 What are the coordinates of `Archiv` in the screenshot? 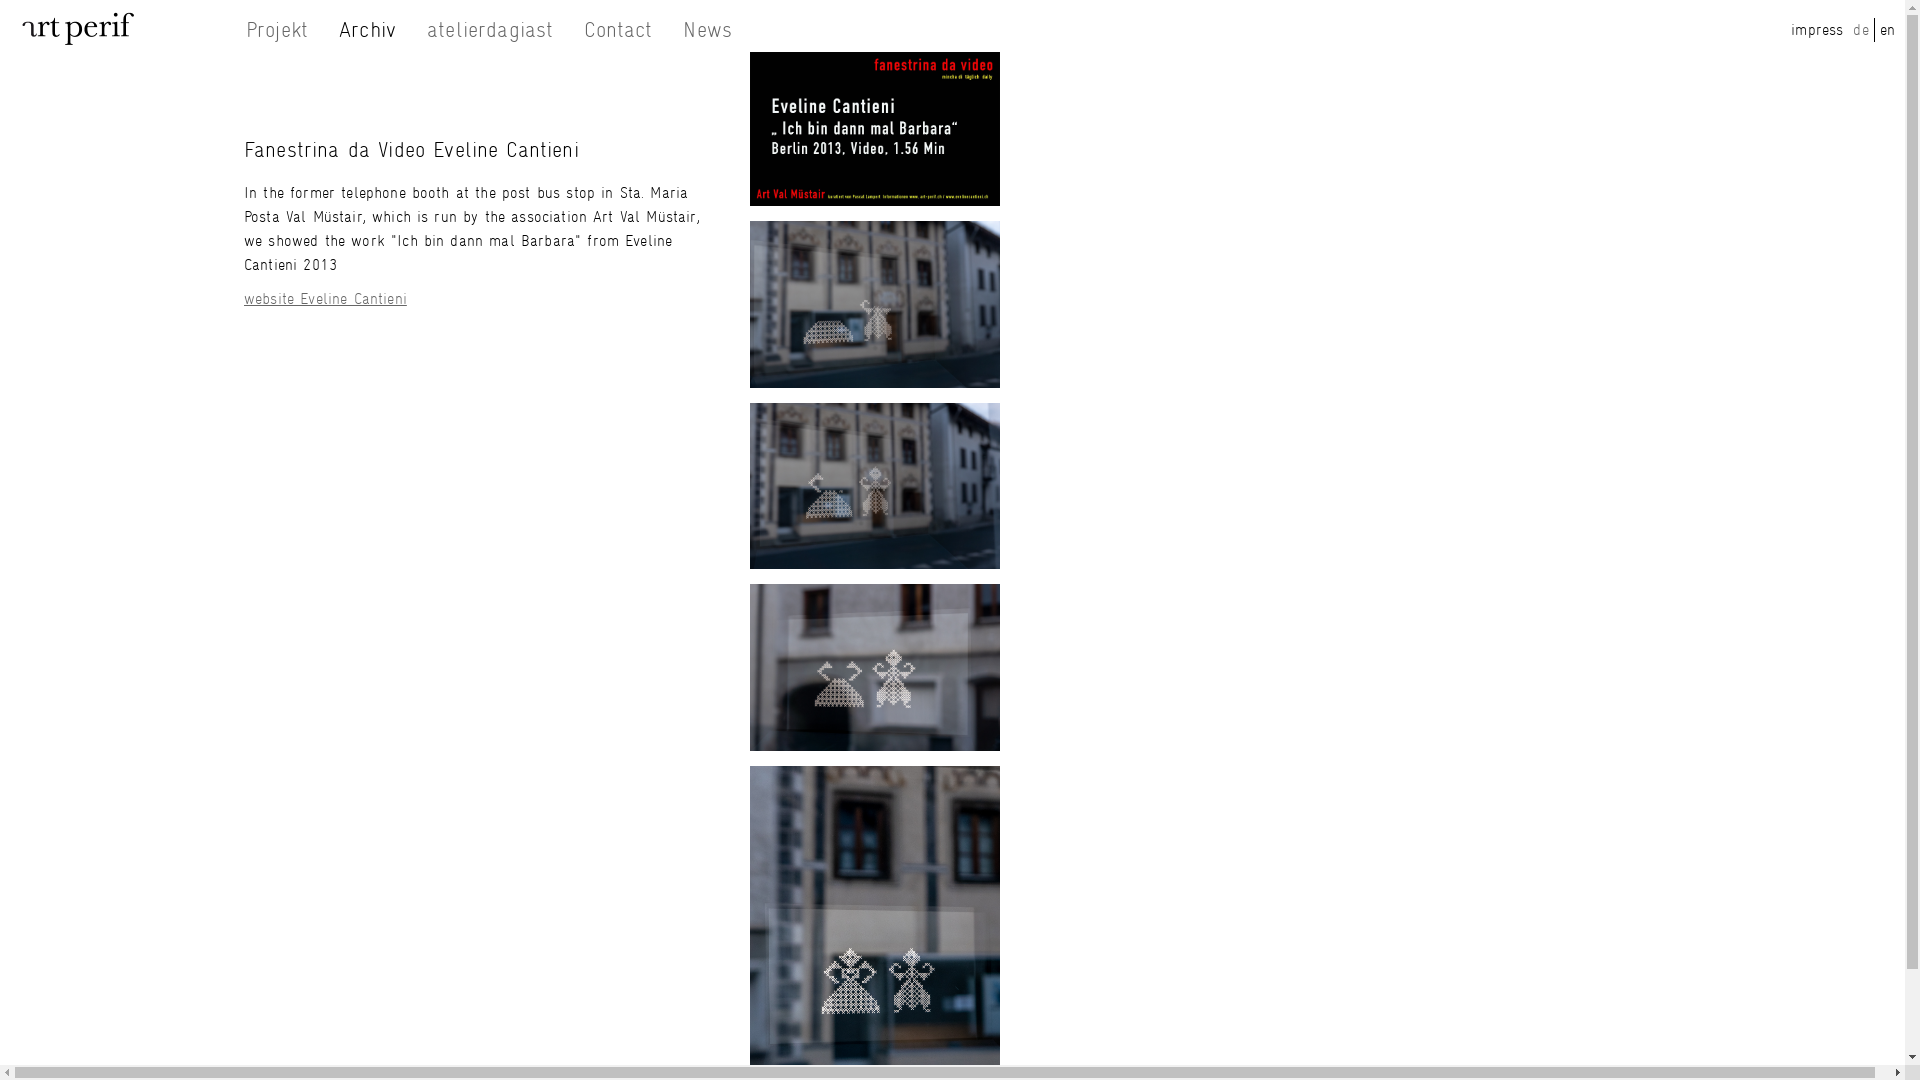 It's located at (368, 30).